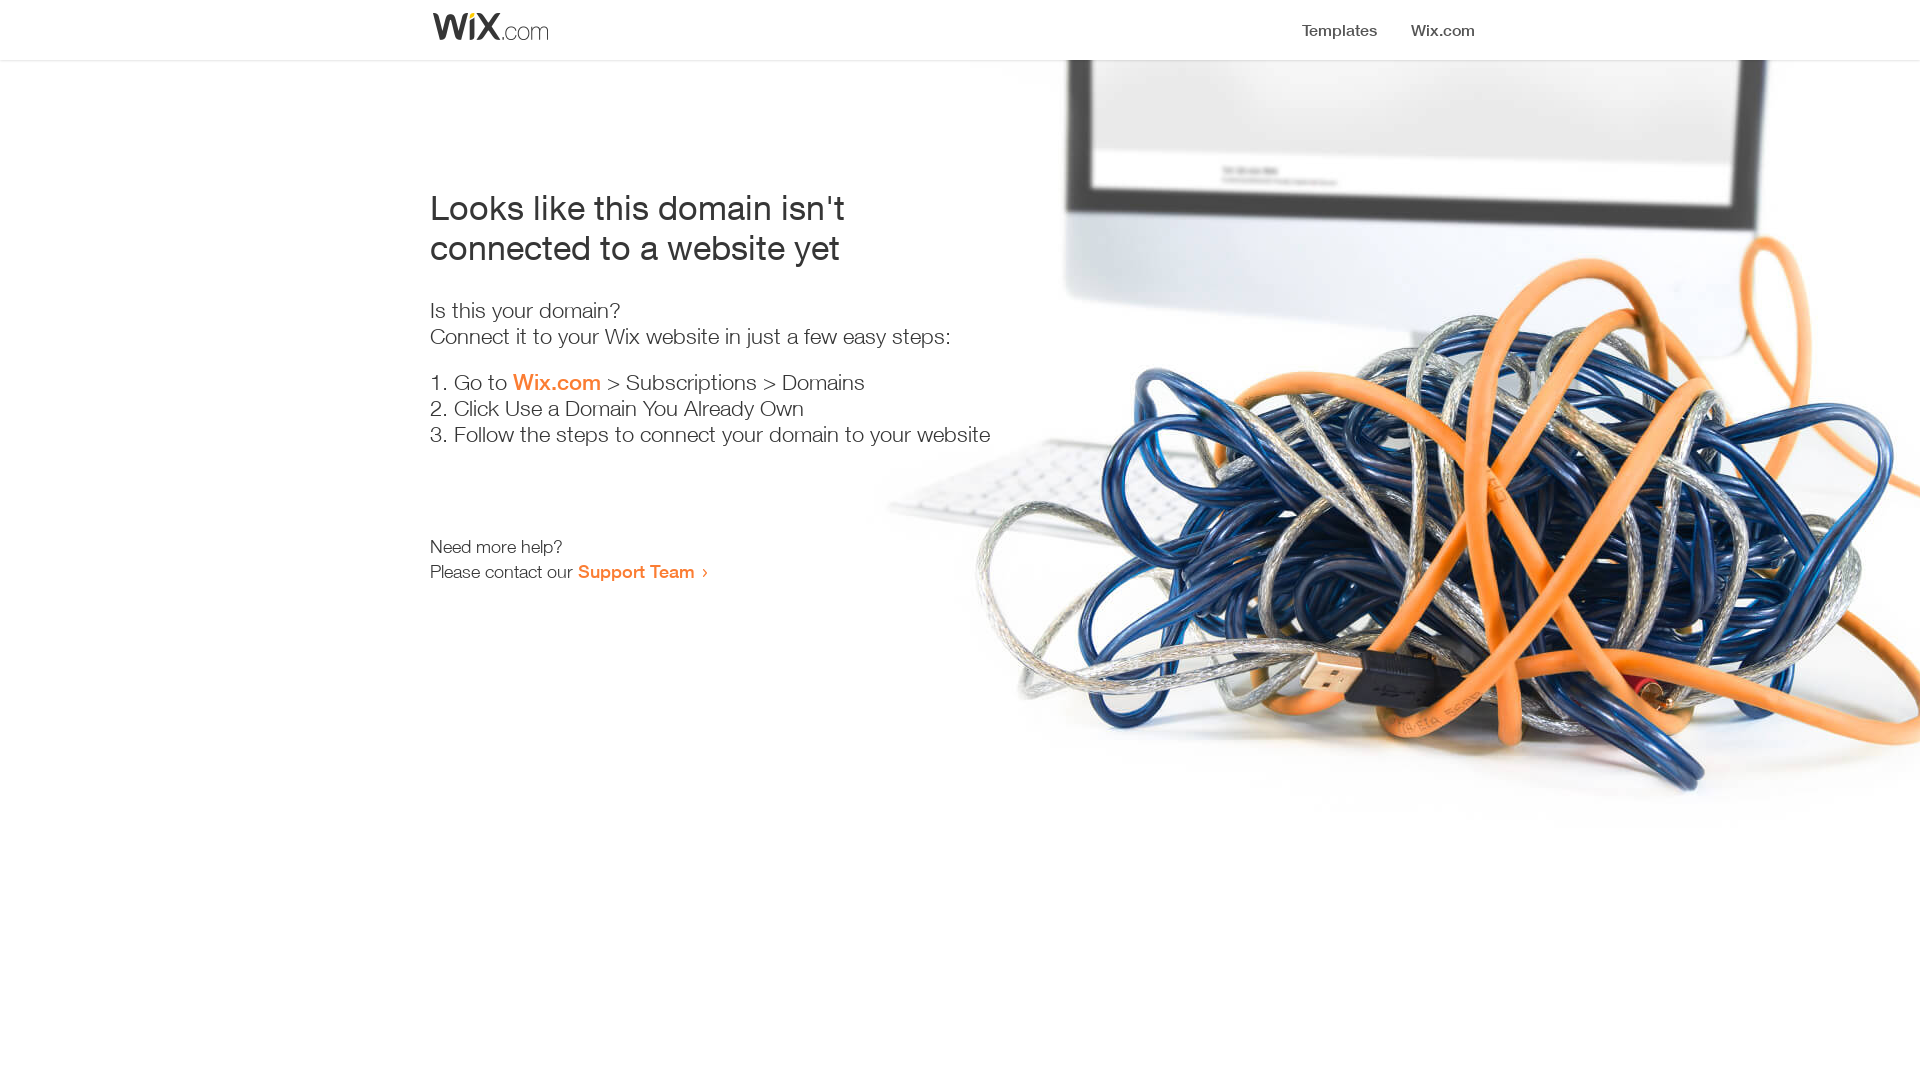  I want to click on Support Team, so click(636, 571).